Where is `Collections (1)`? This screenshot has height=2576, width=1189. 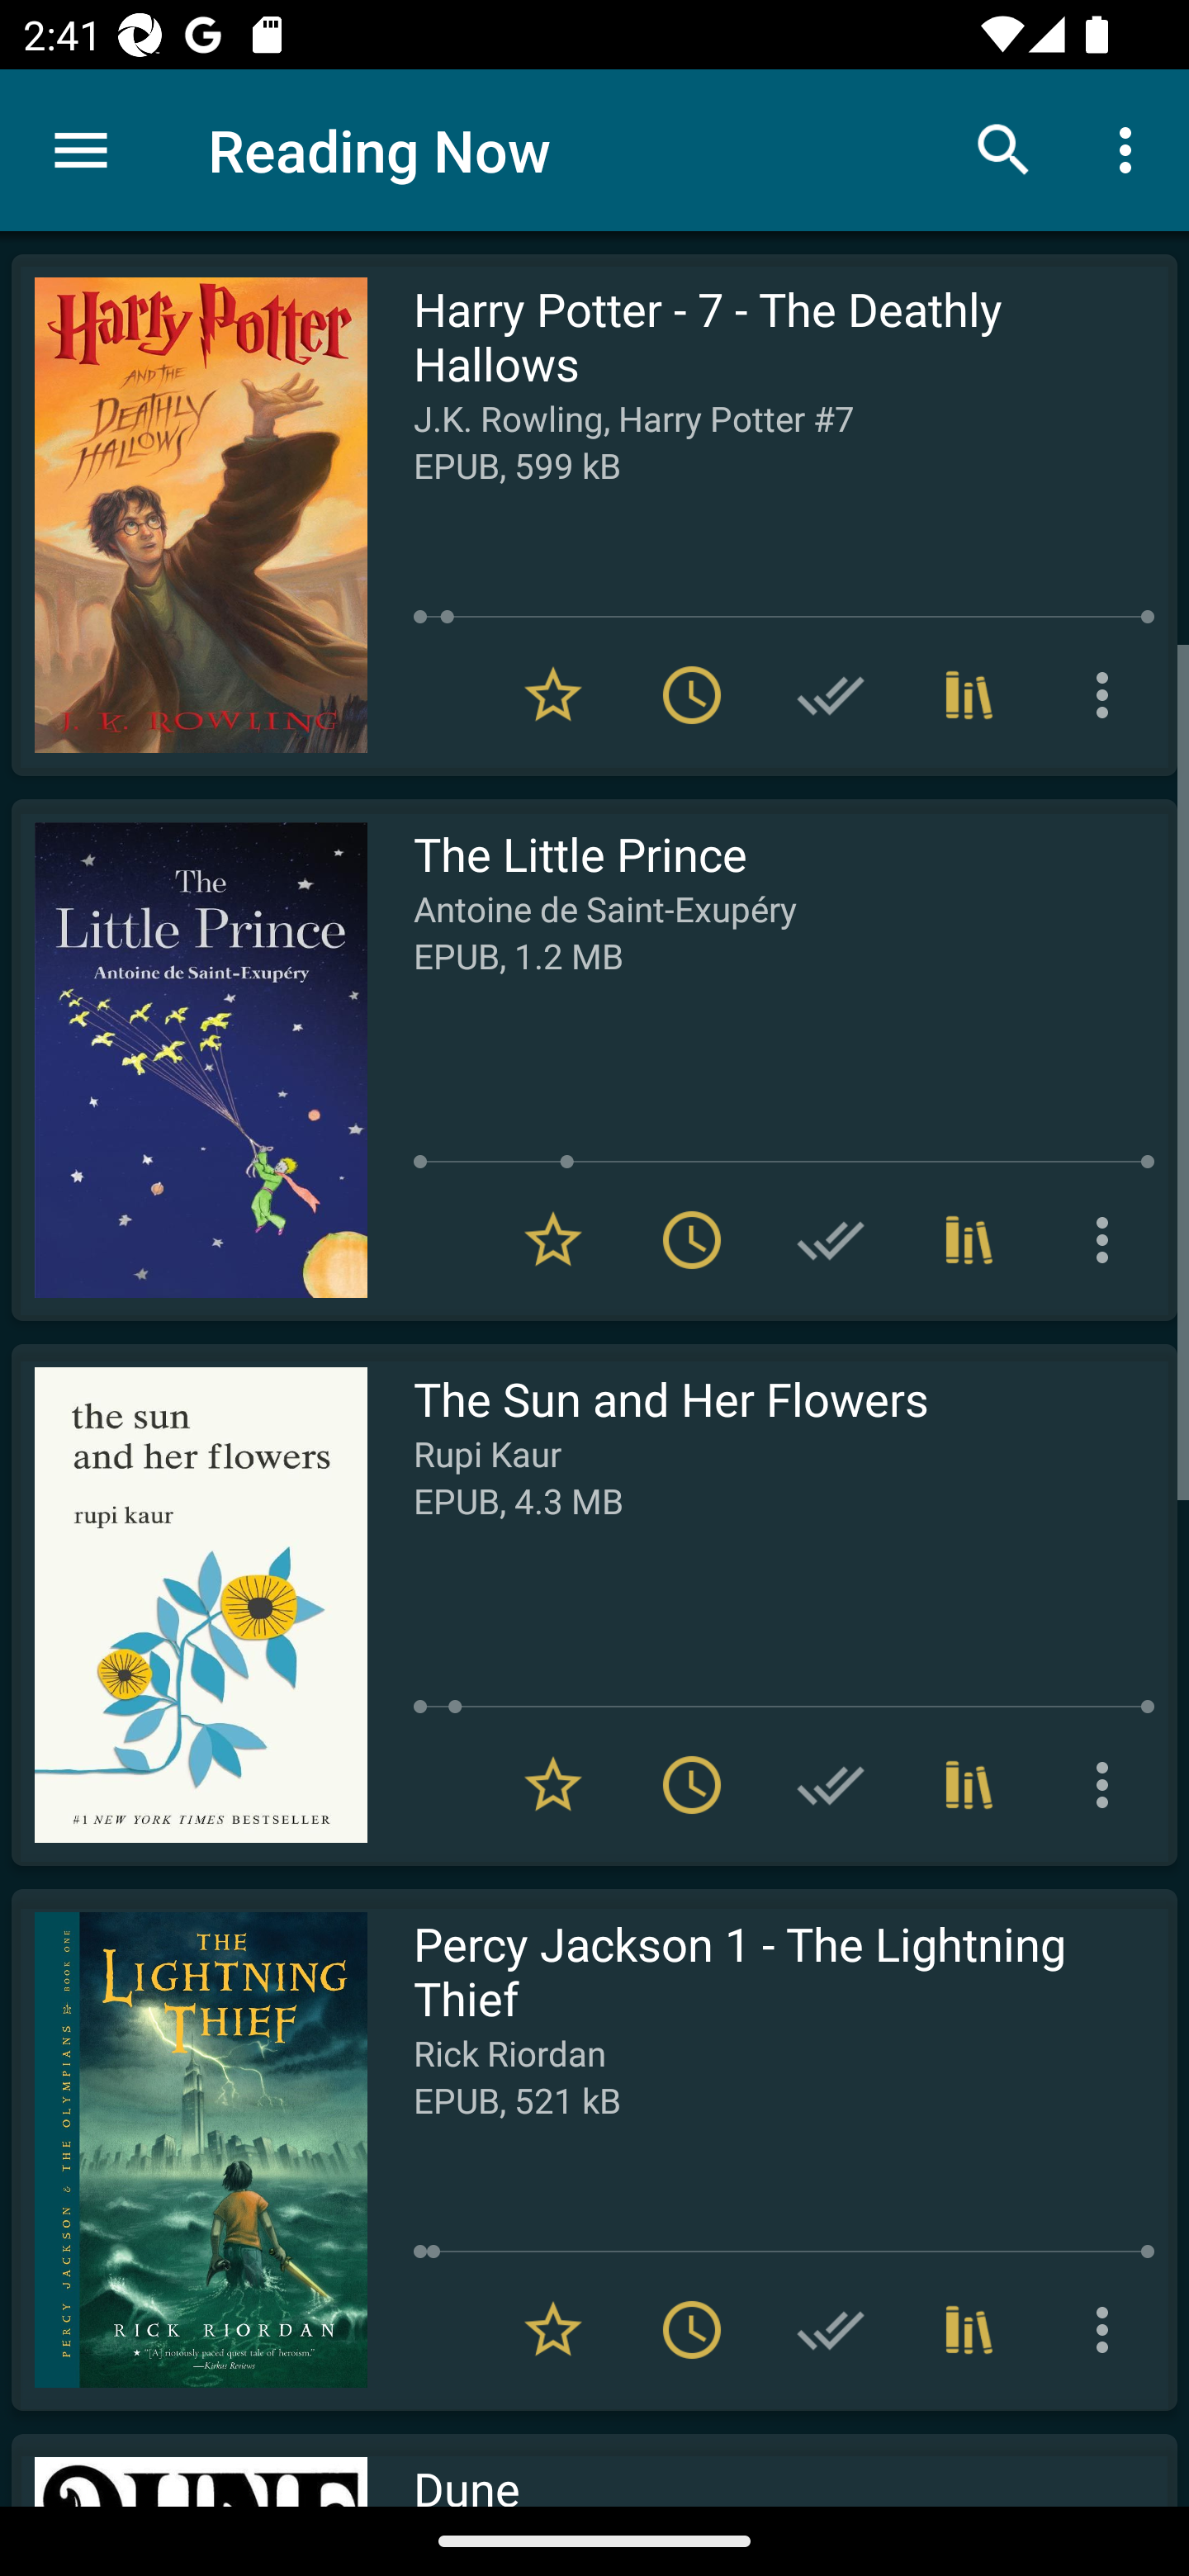 Collections (1) is located at coordinates (969, 2330).